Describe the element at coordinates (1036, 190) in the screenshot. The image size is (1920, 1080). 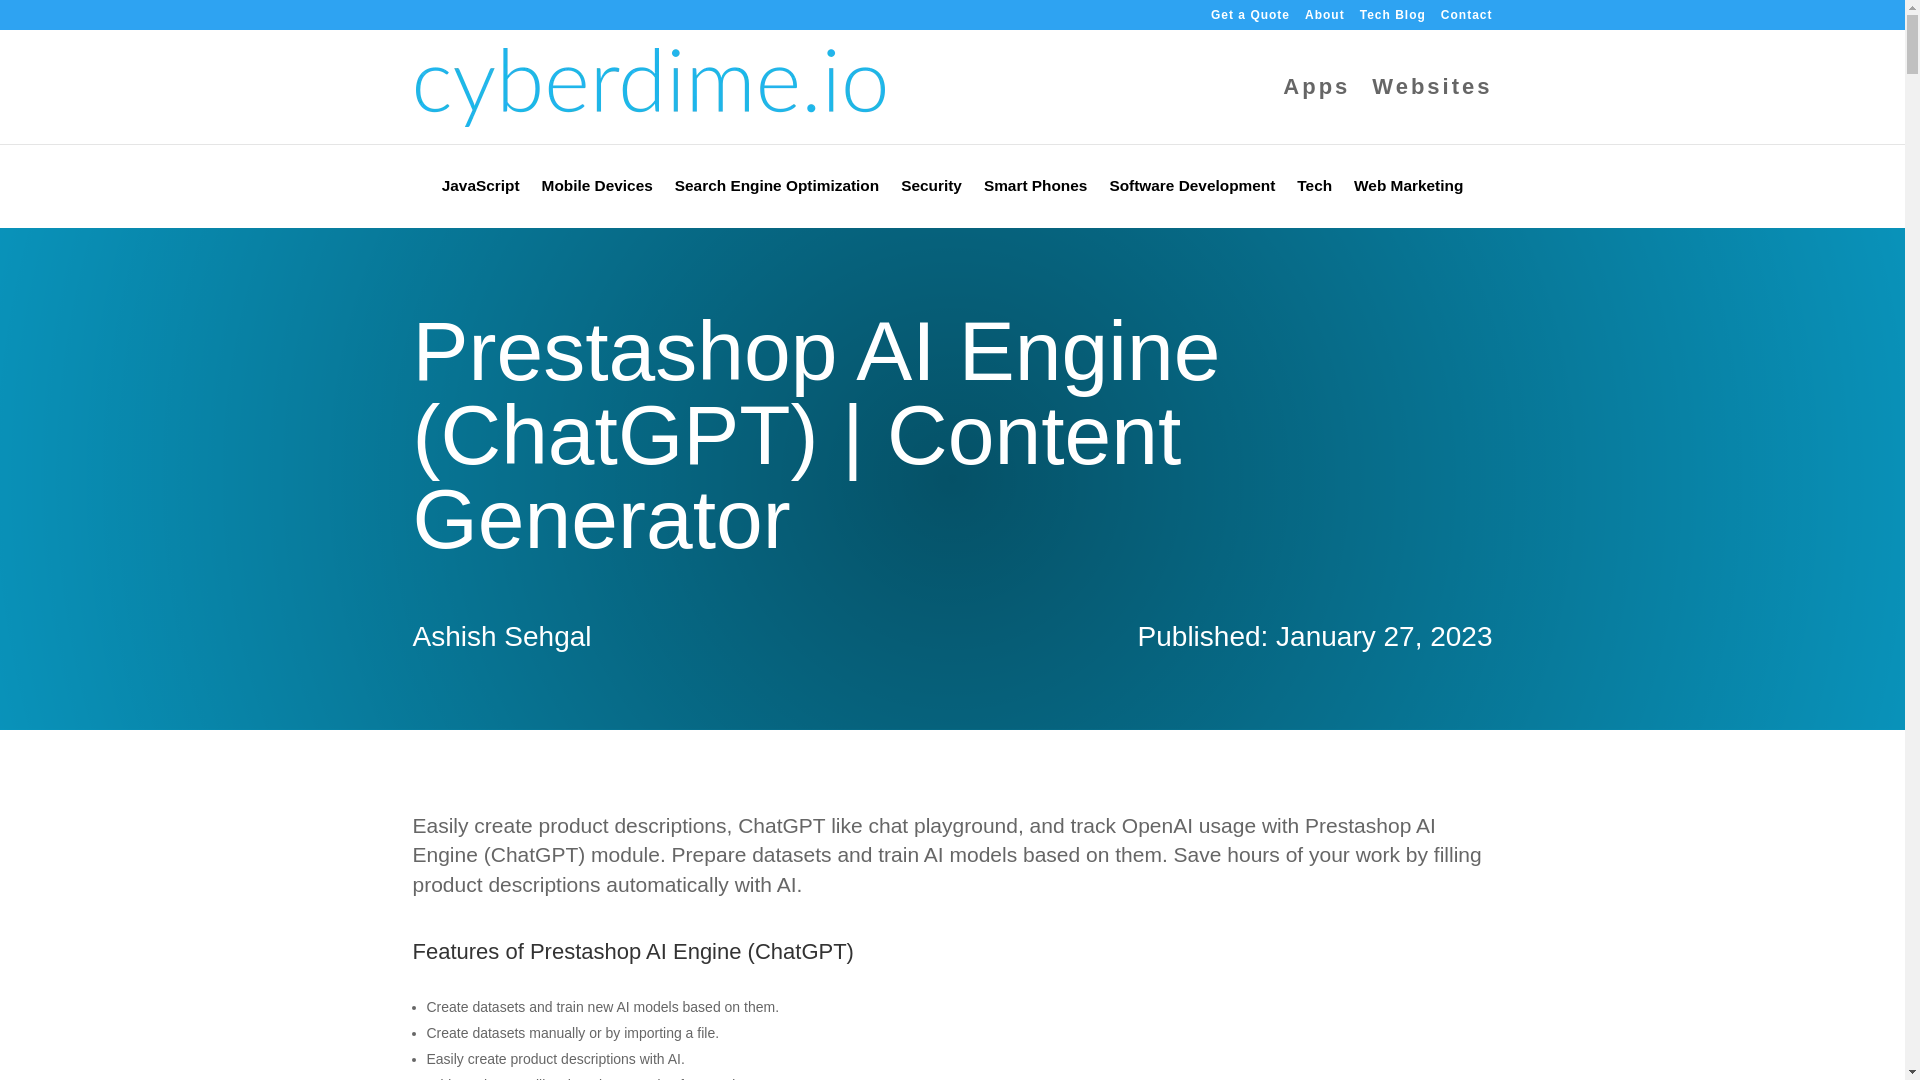
I see `Smart Phones` at that location.